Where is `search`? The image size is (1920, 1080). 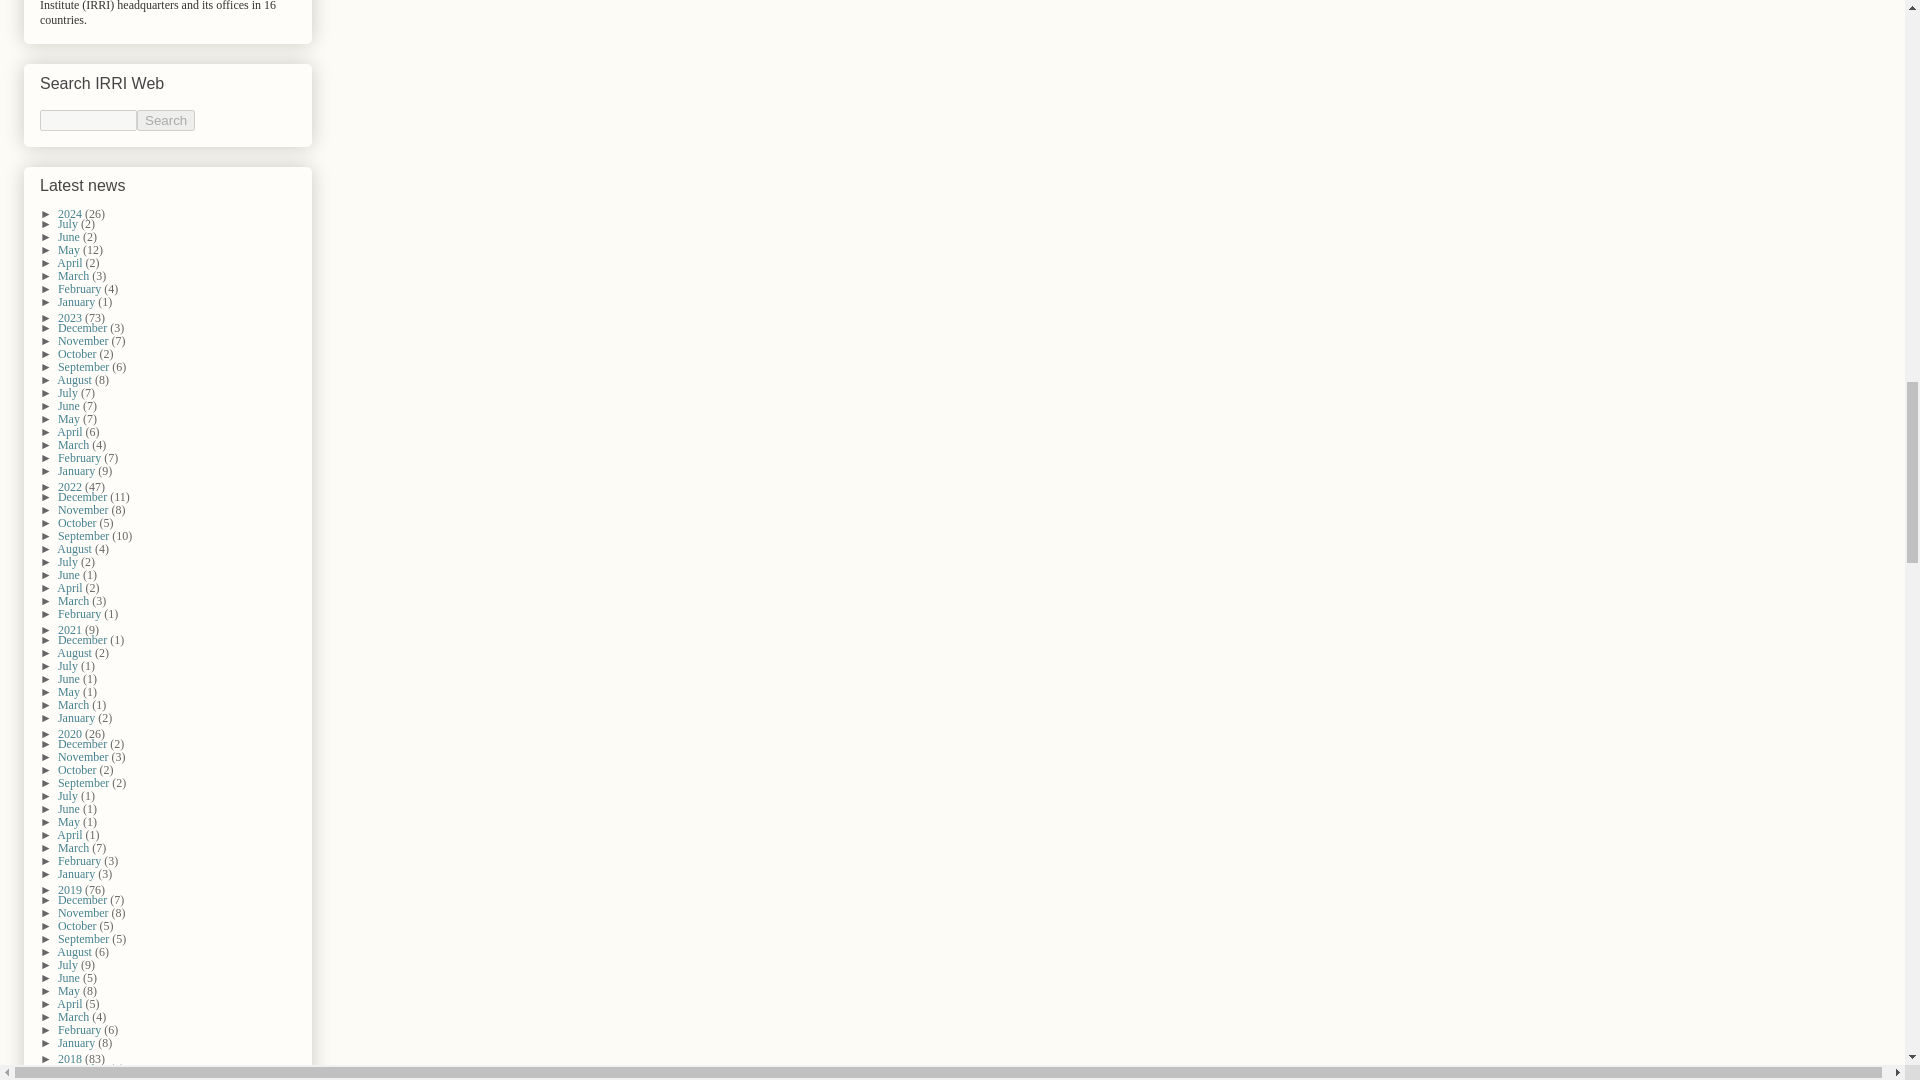 search is located at coordinates (166, 120).